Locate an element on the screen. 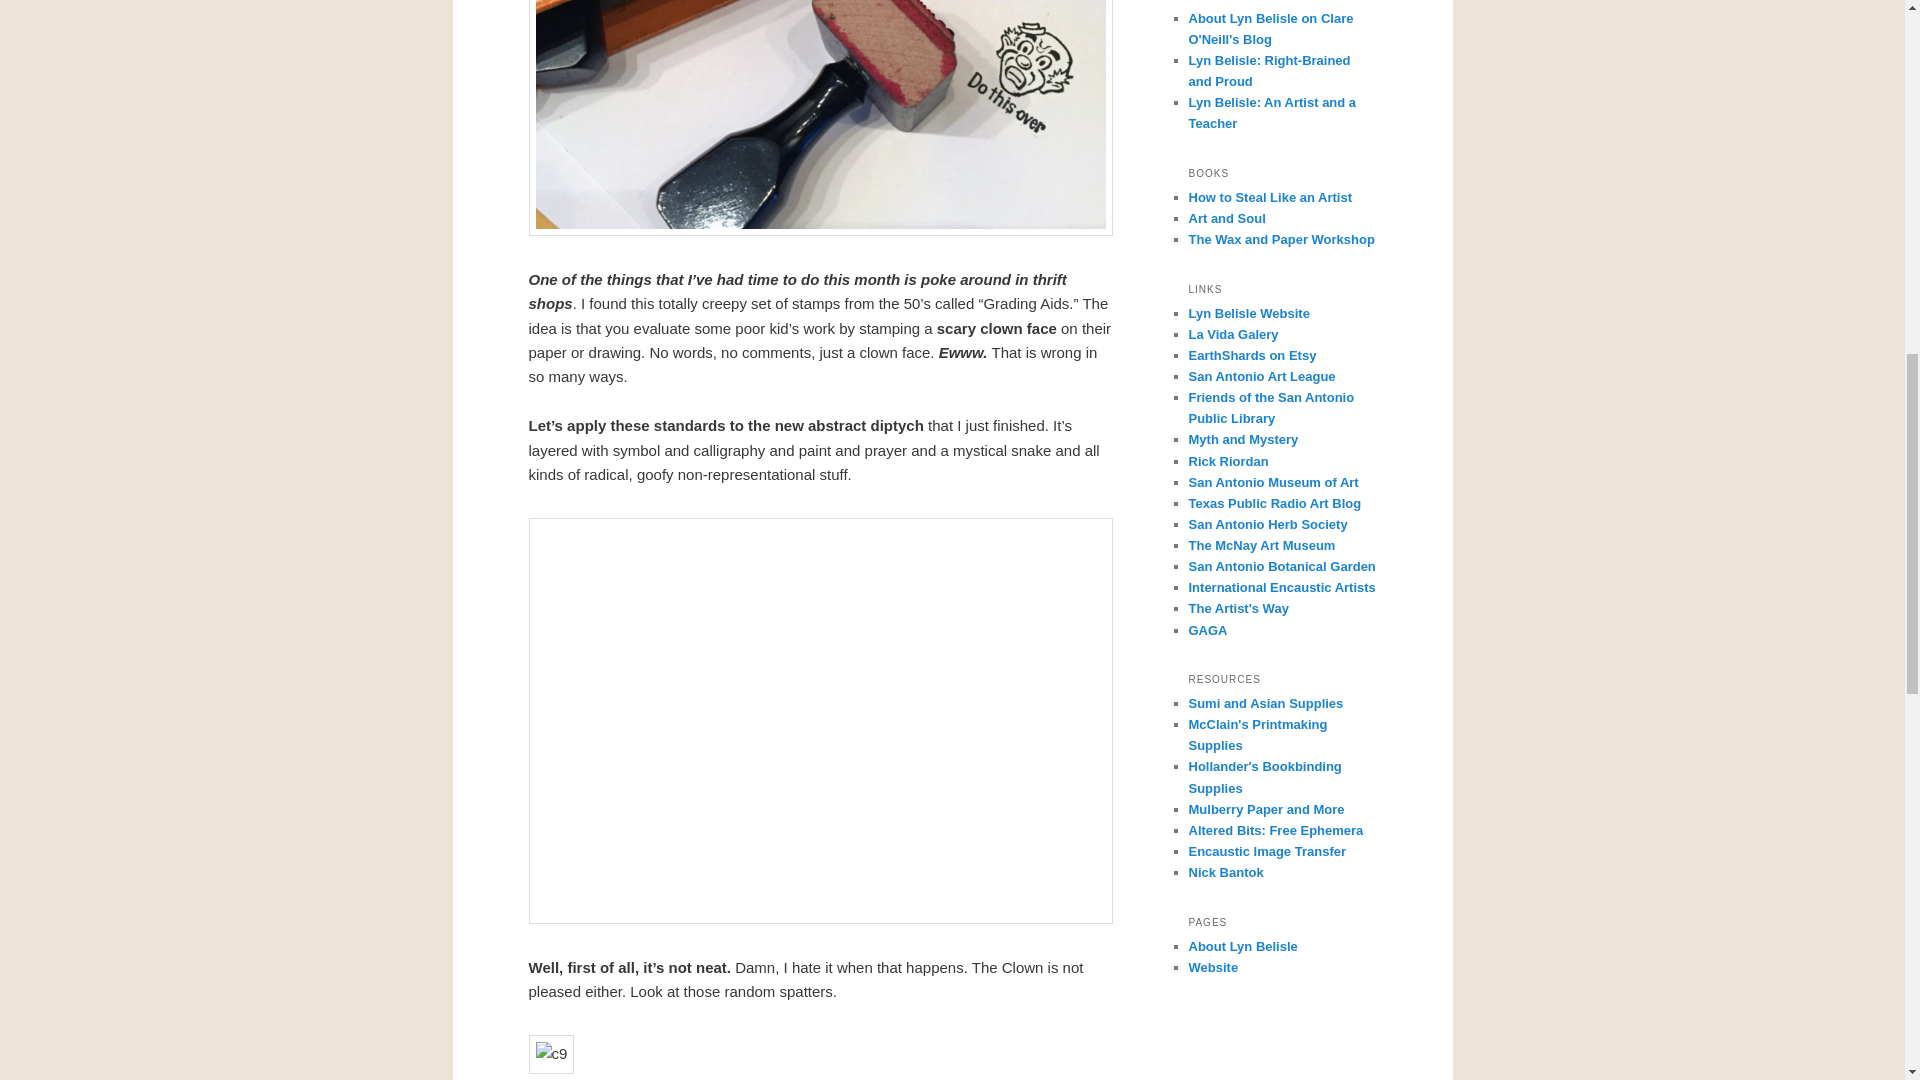  The Wax and Paper Workshop is located at coordinates (1281, 240).